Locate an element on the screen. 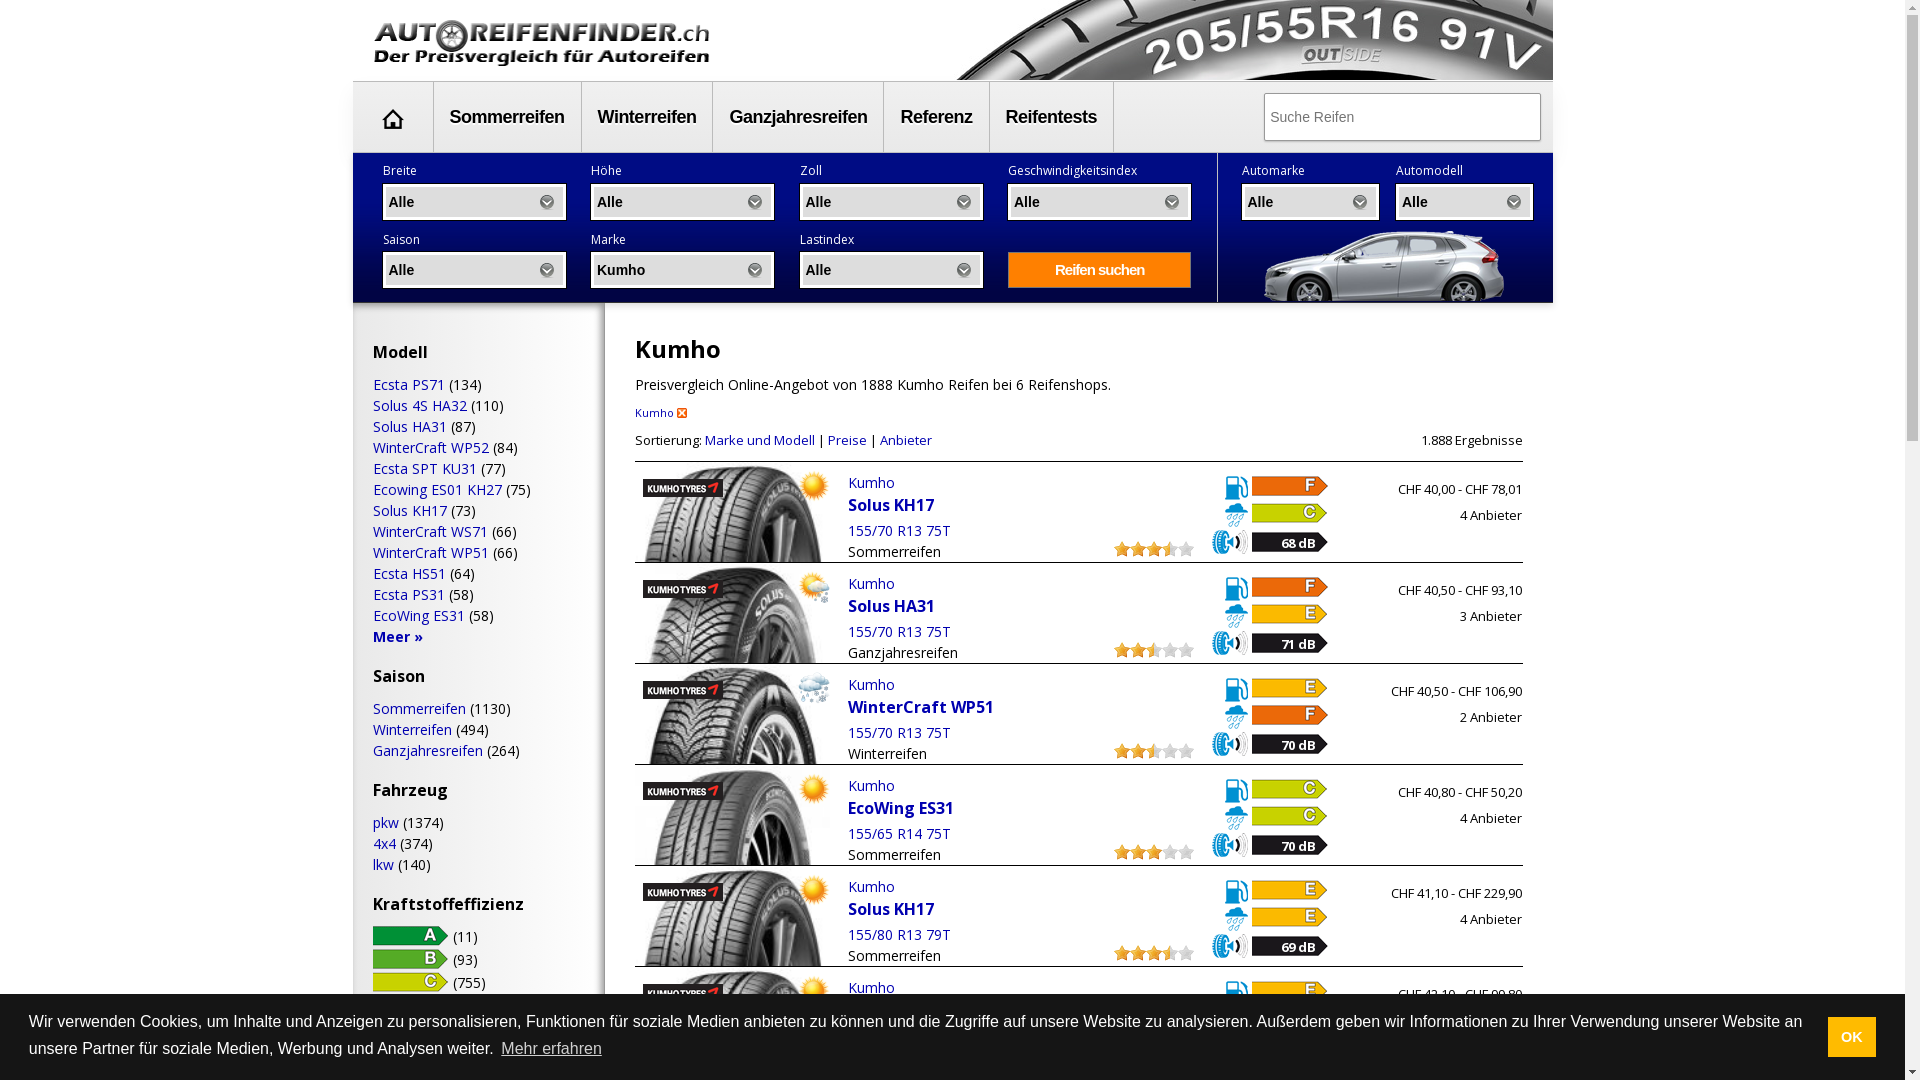 This screenshot has height=1080, width=1920. ster is located at coordinates (1138, 953).